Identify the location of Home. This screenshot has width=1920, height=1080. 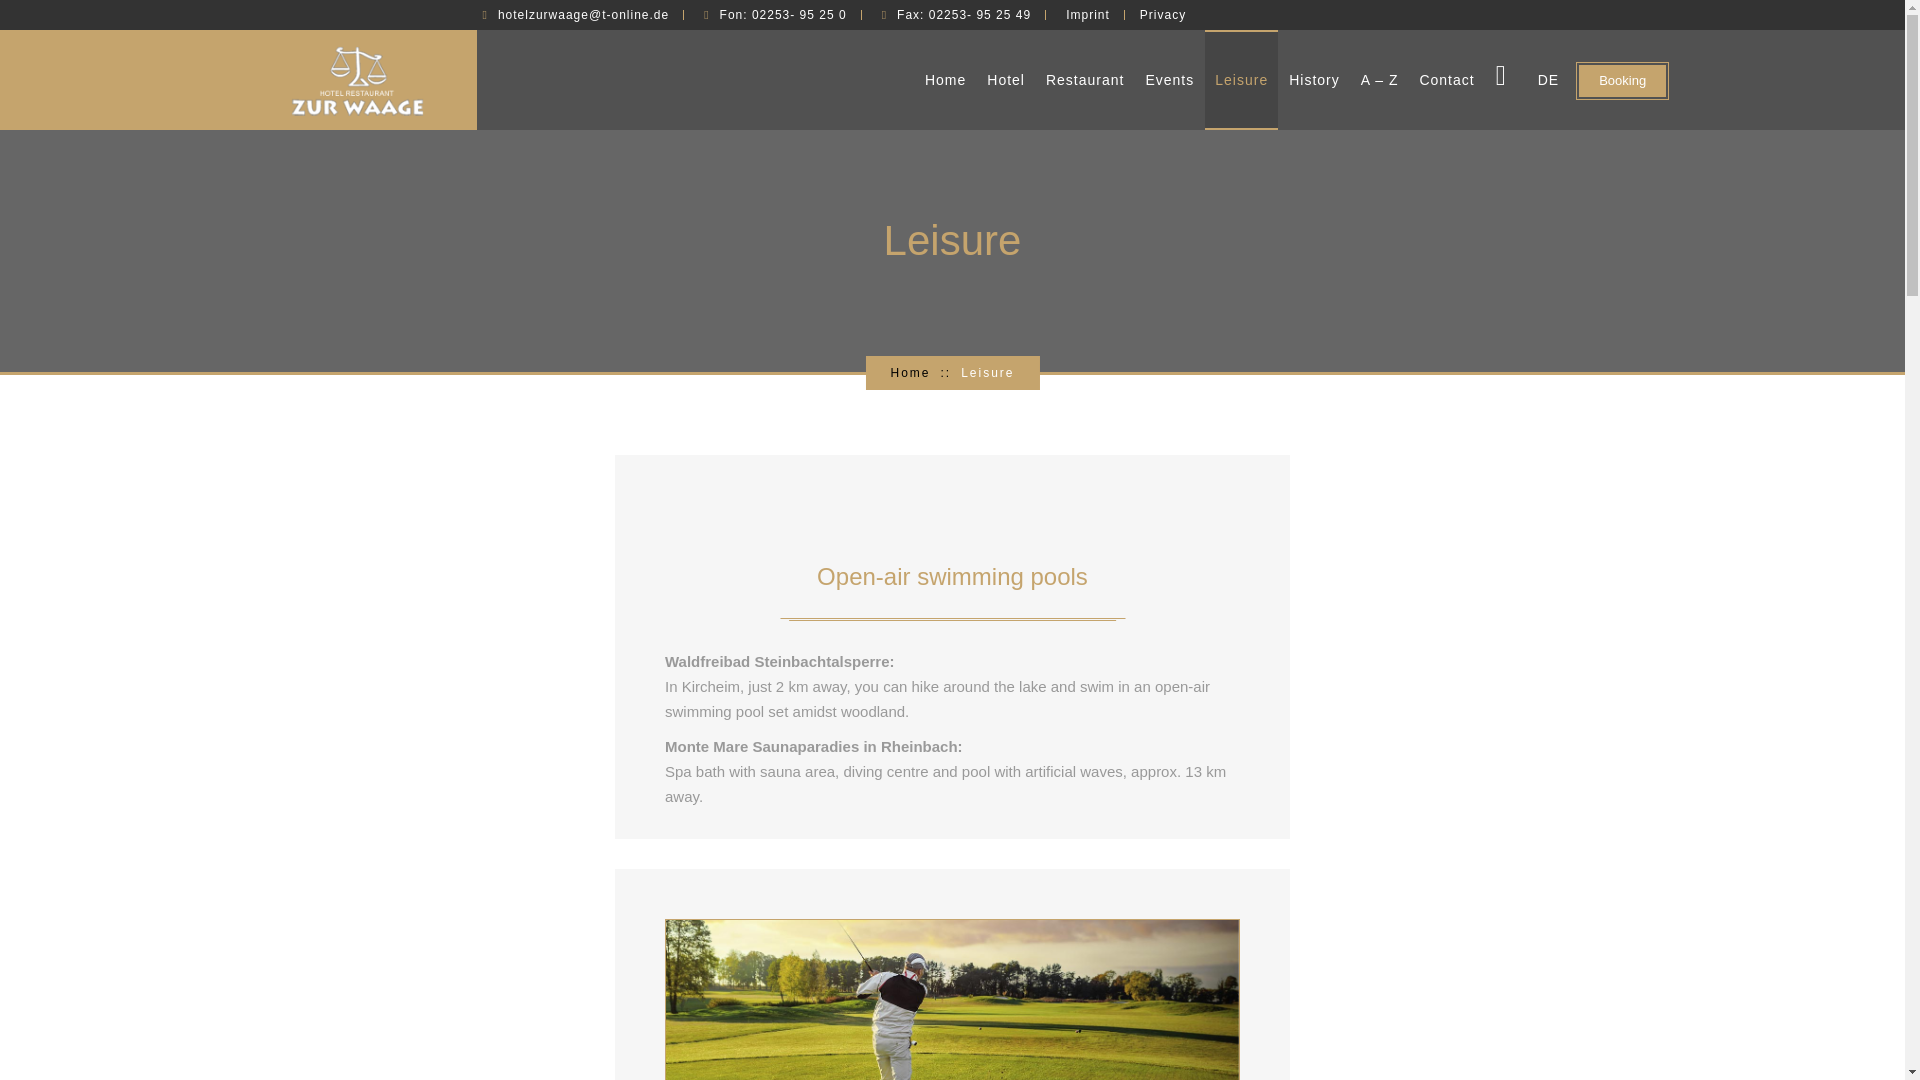
(910, 373).